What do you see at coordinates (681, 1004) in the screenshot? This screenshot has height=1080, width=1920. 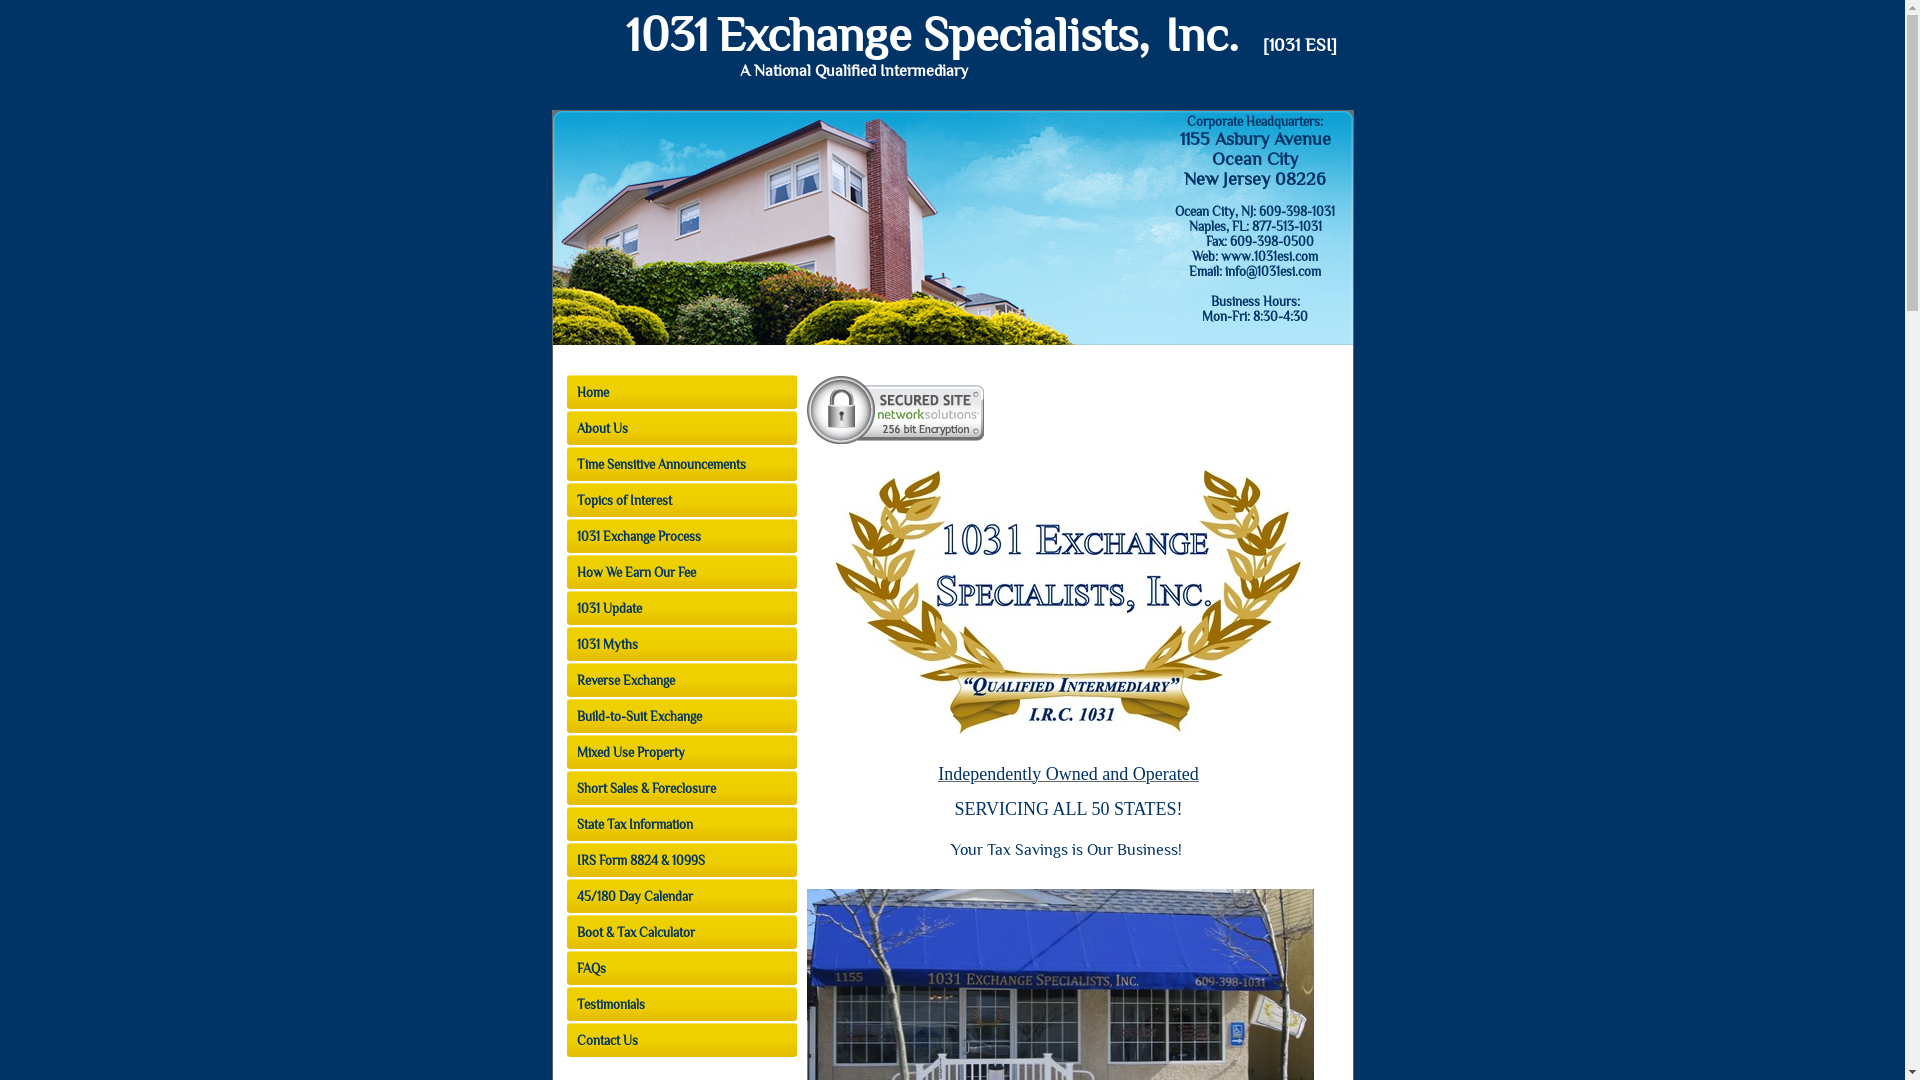 I see `Testimonials` at bounding box center [681, 1004].